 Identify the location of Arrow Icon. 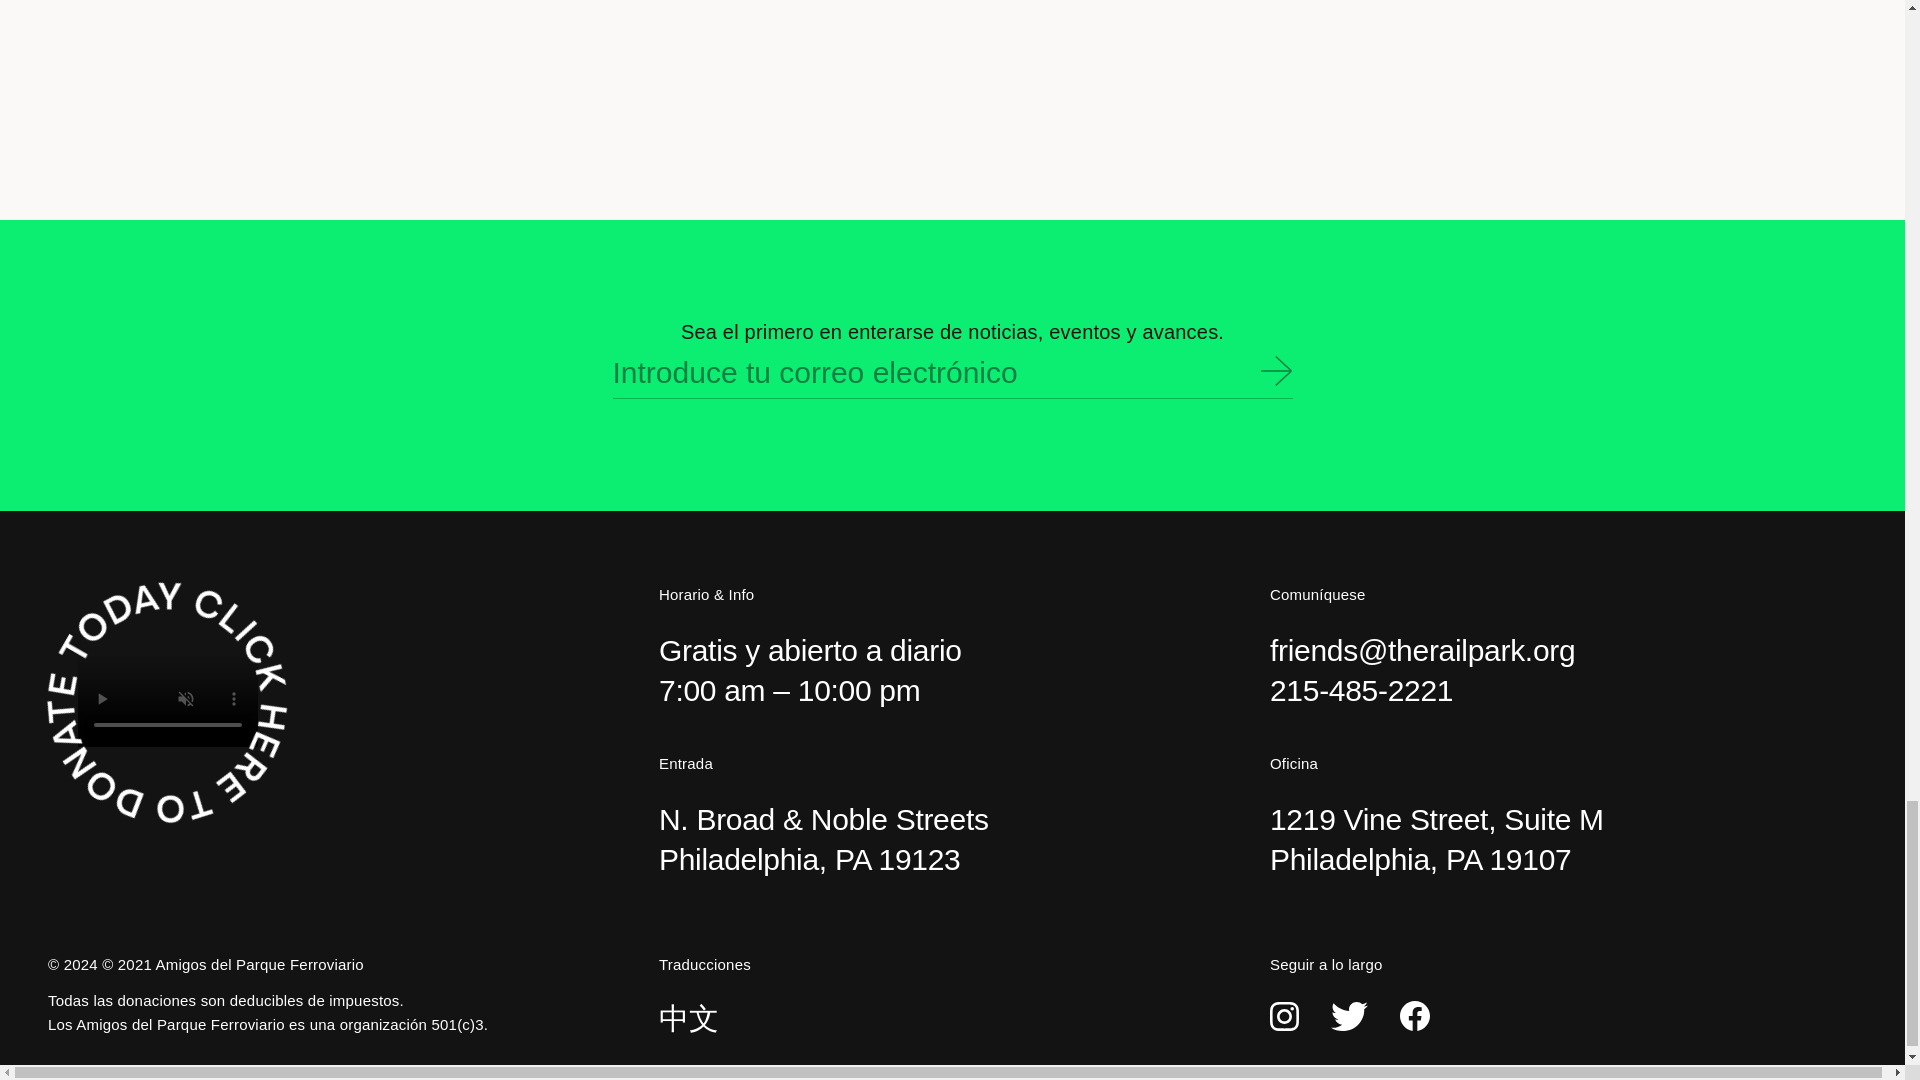
(1276, 371).